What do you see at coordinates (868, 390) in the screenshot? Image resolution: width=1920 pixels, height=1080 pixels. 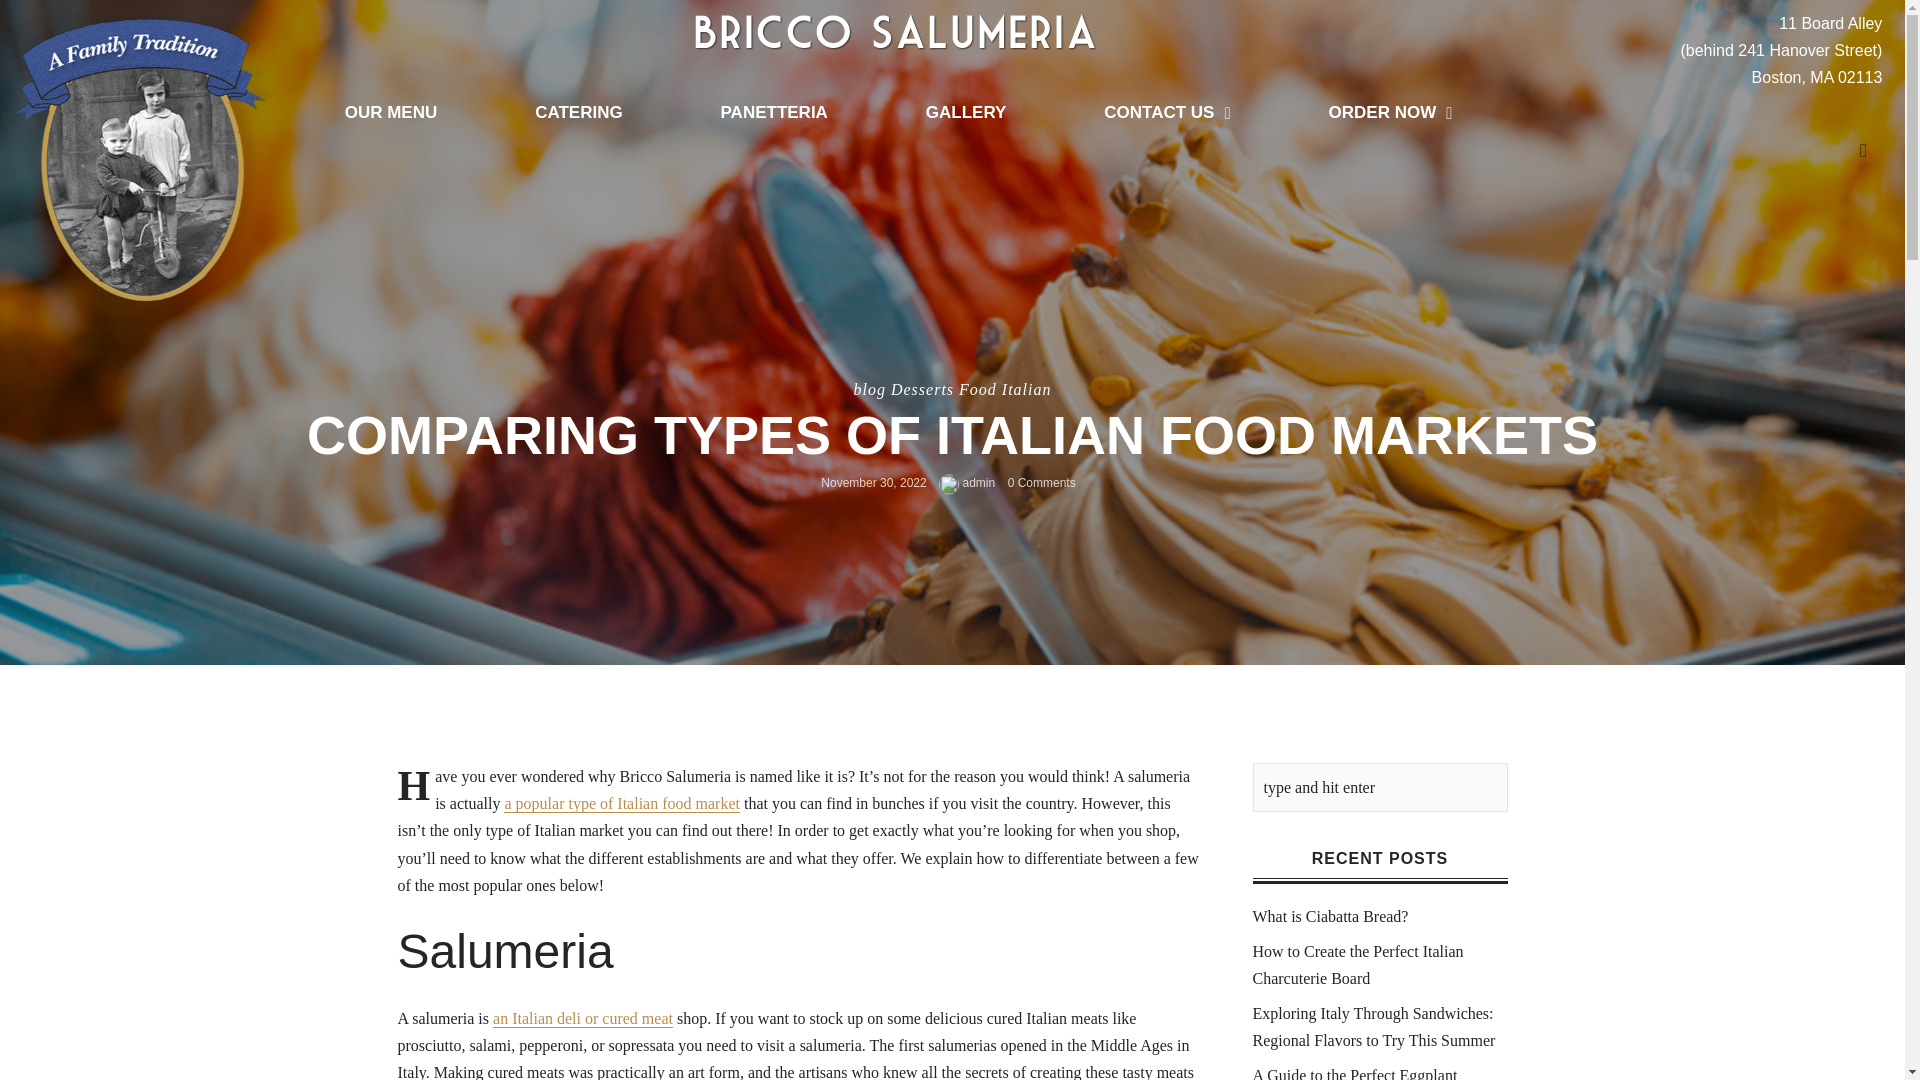 I see `blog` at bounding box center [868, 390].